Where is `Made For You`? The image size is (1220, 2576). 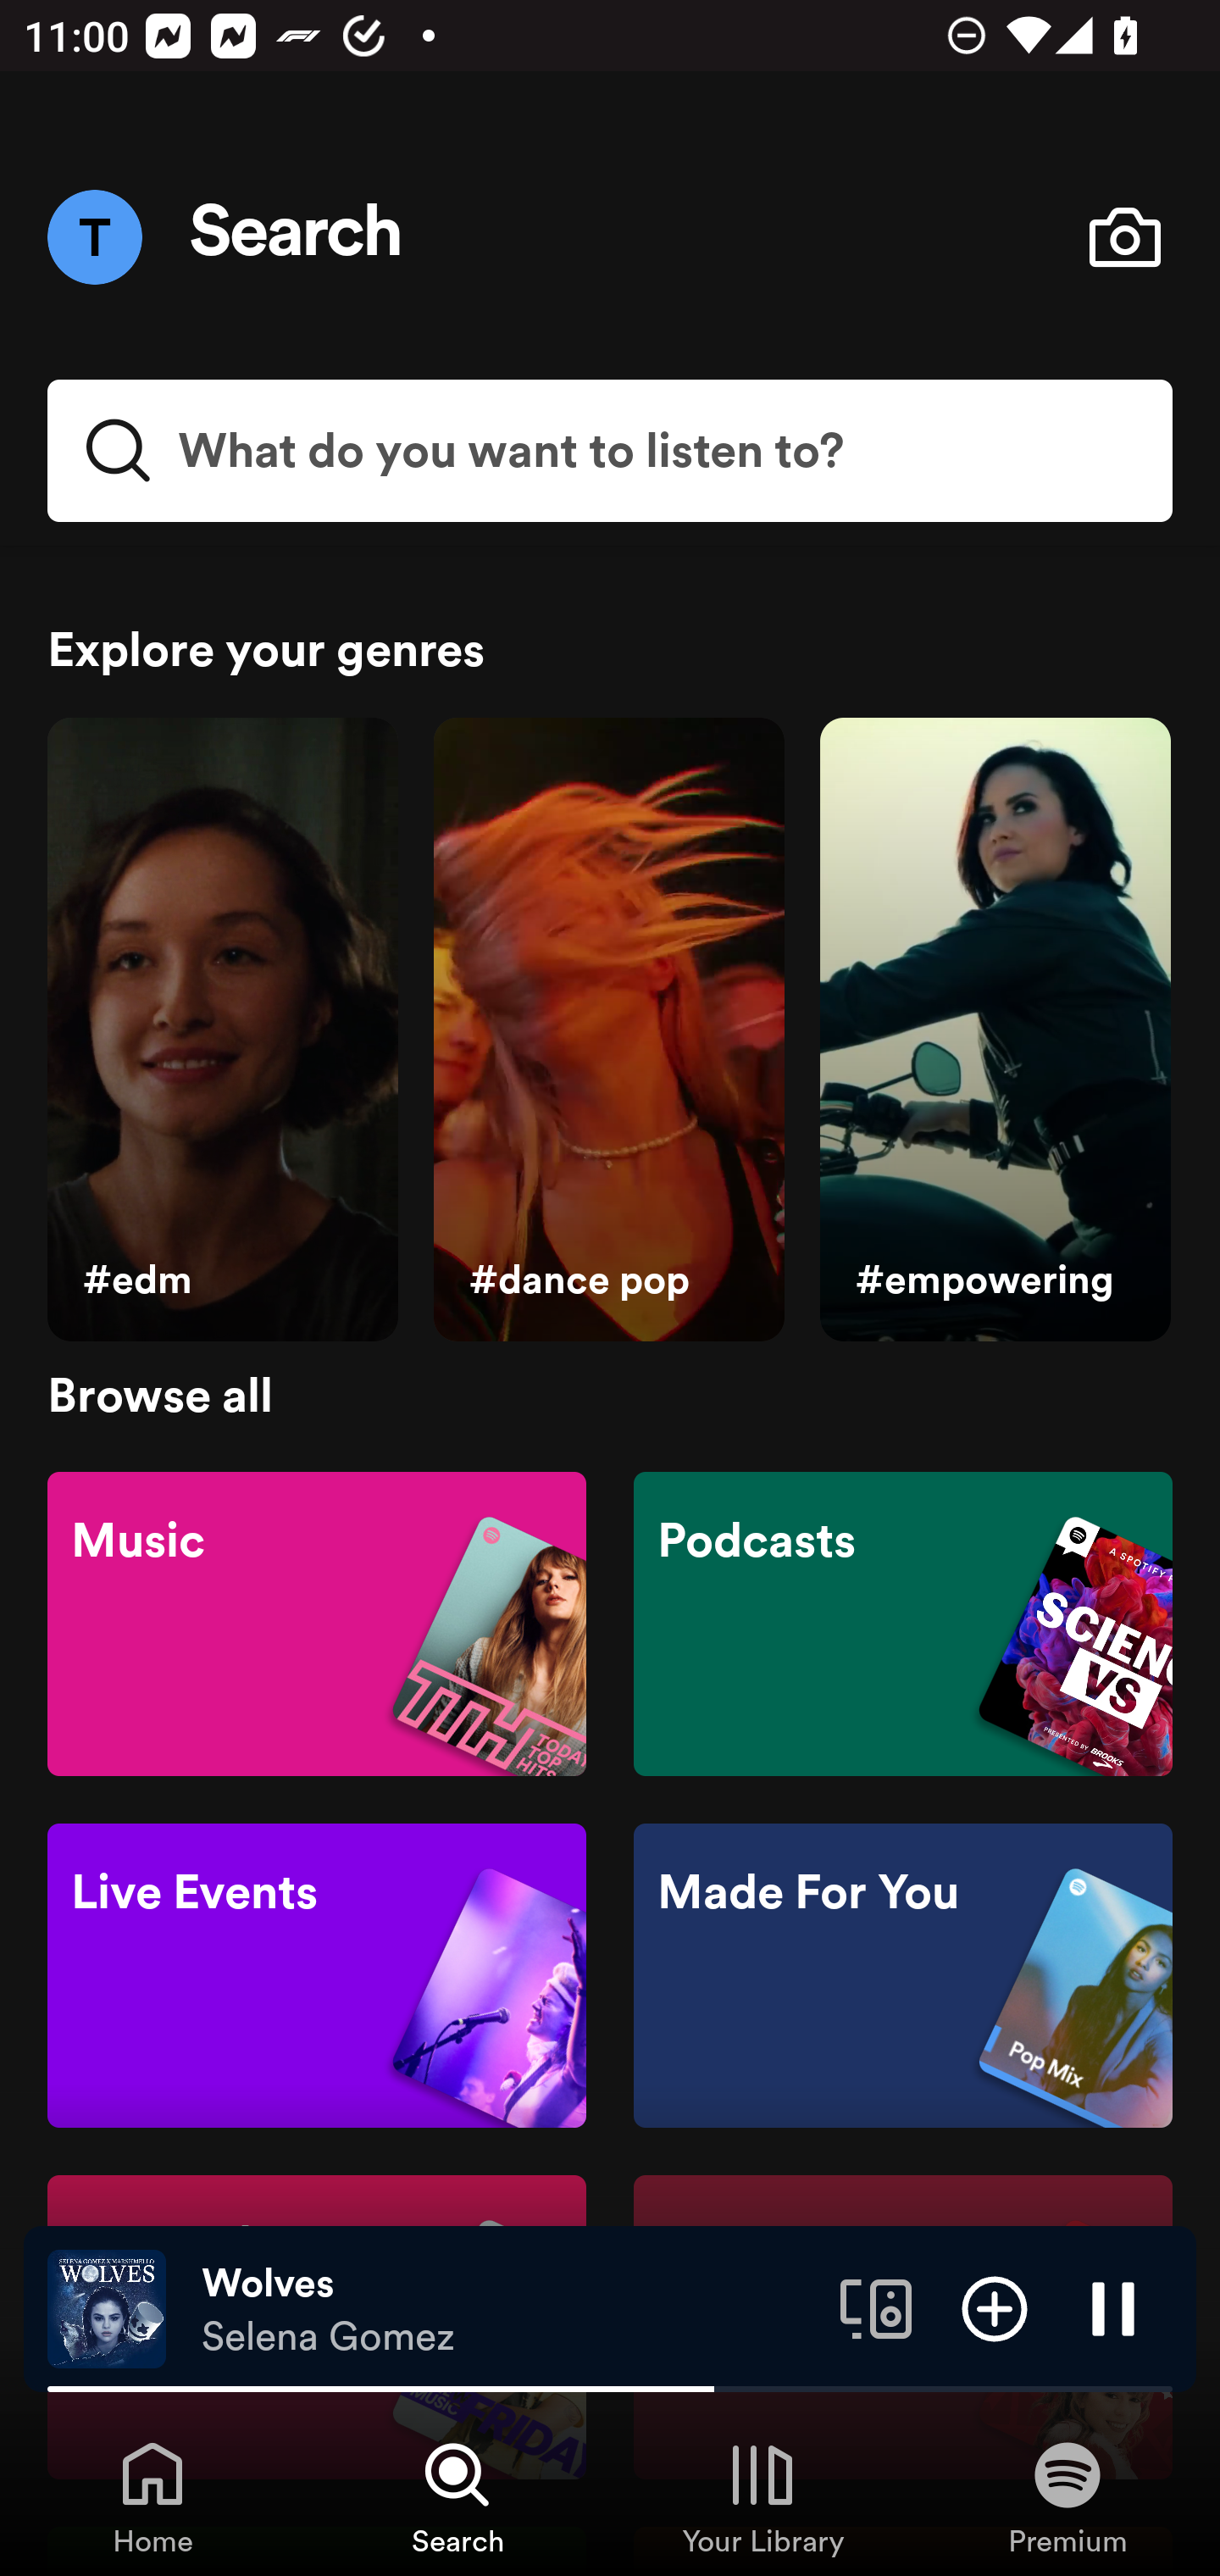
Made For You is located at coordinates (902, 1976).